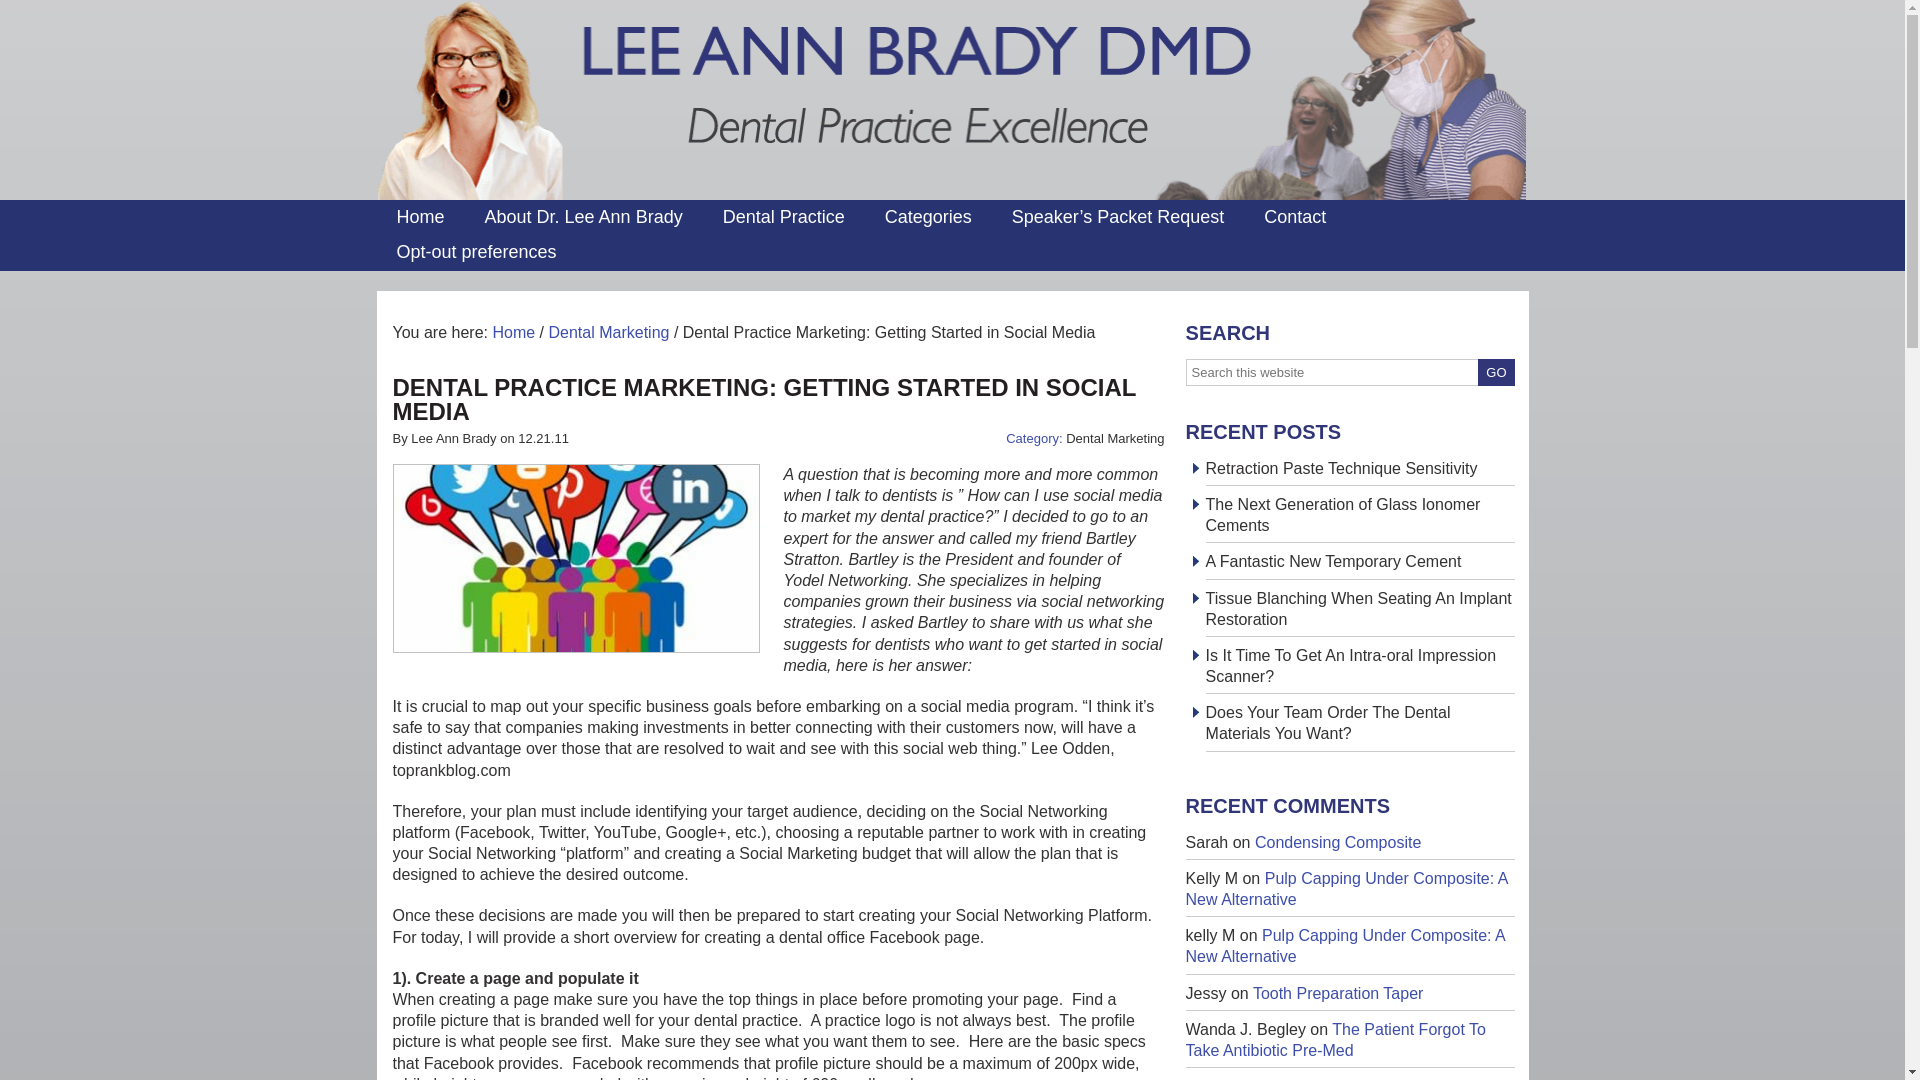 This screenshot has width=1920, height=1080. I want to click on Is It Time To Get An Intra-oral Impression Scanner?, so click(1350, 665).